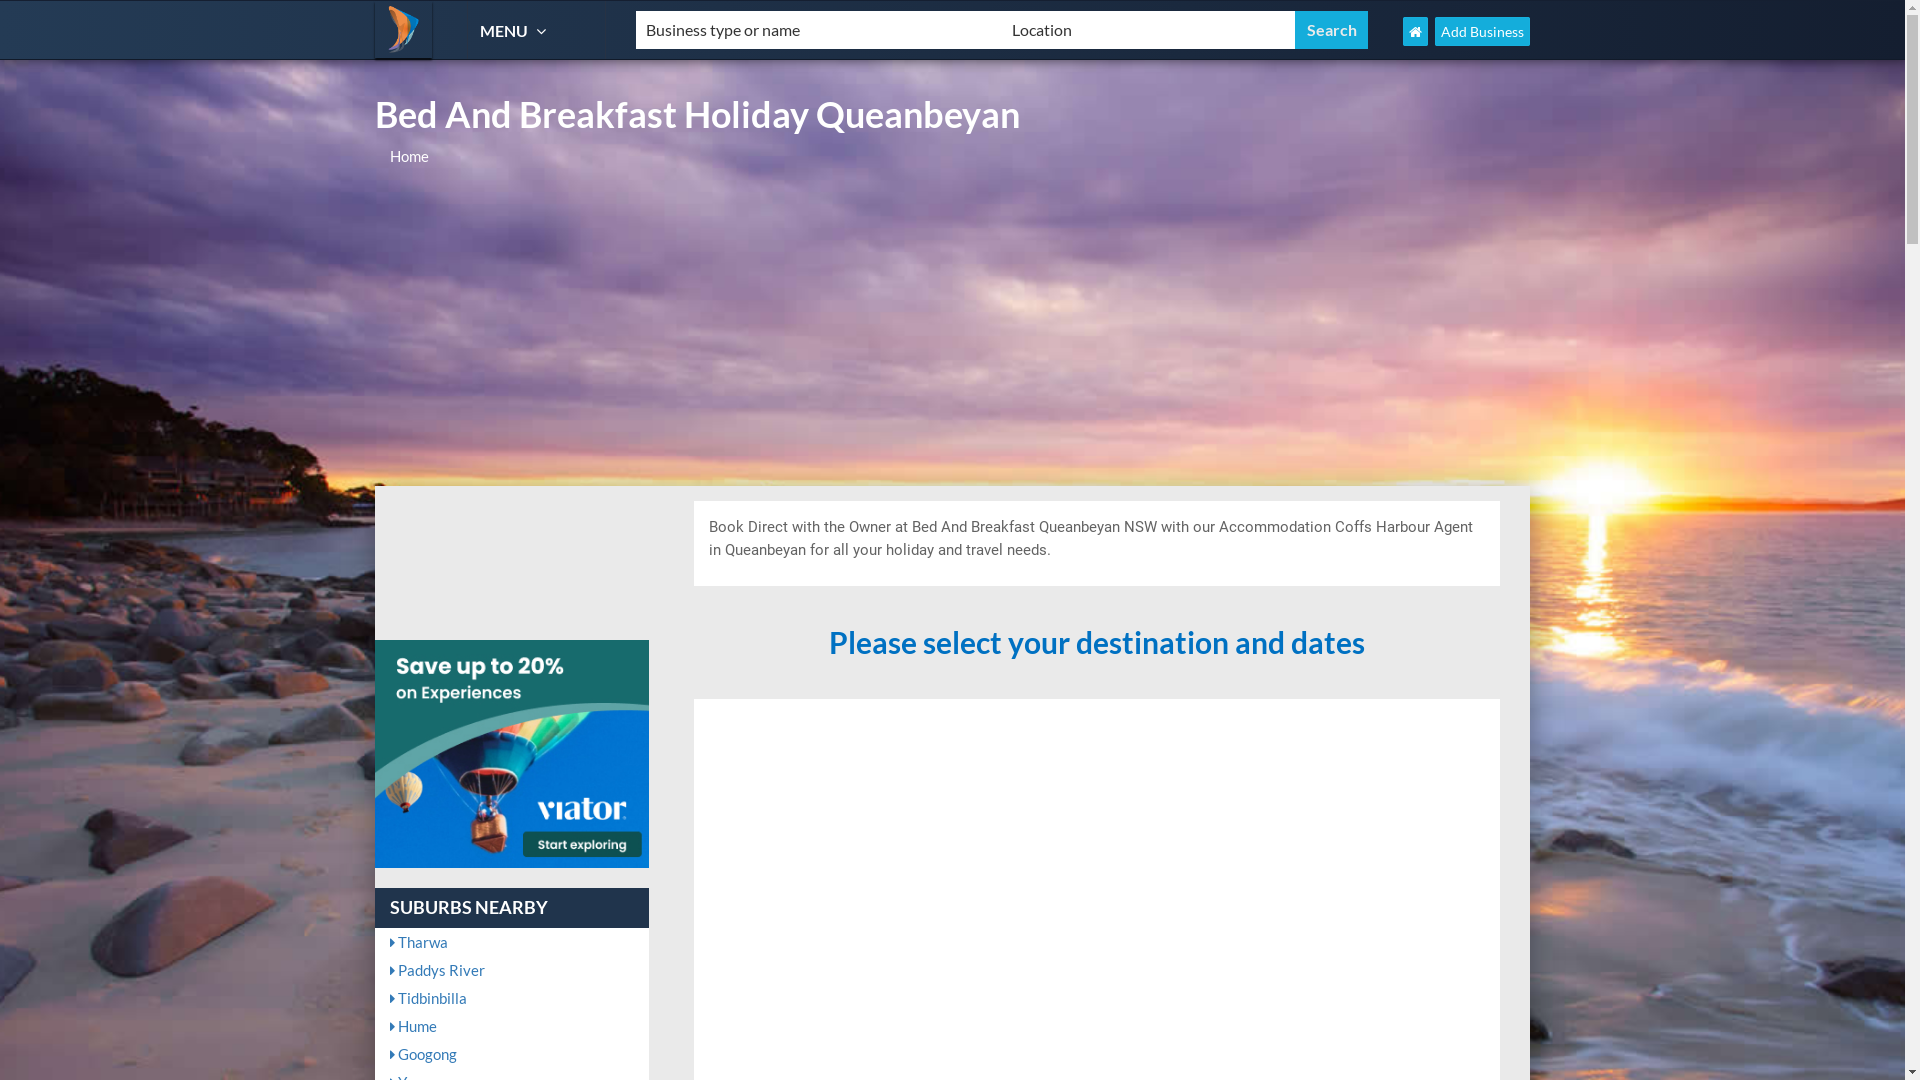 This screenshot has width=1920, height=1080. What do you see at coordinates (512, 1054) in the screenshot?
I see `Googong` at bounding box center [512, 1054].